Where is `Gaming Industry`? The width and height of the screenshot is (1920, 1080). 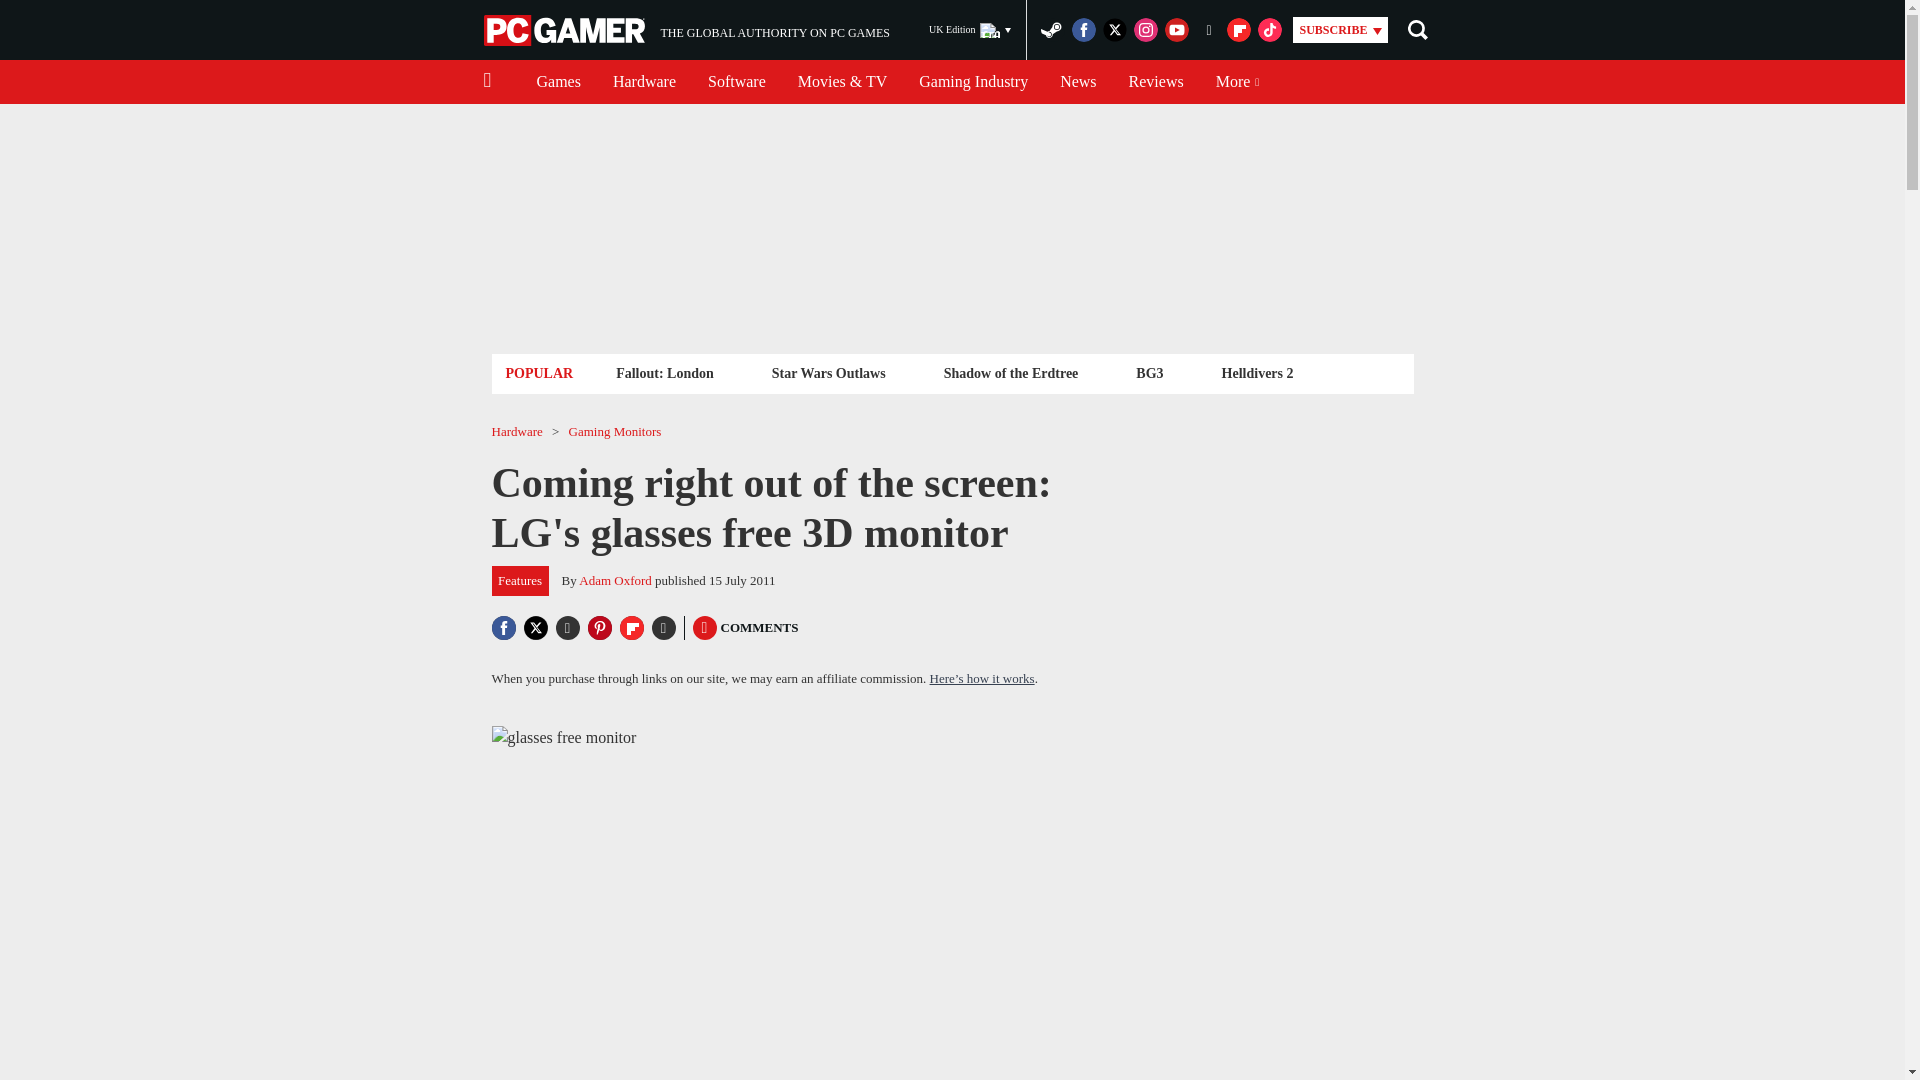 Gaming Industry is located at coordinates (973, 82).